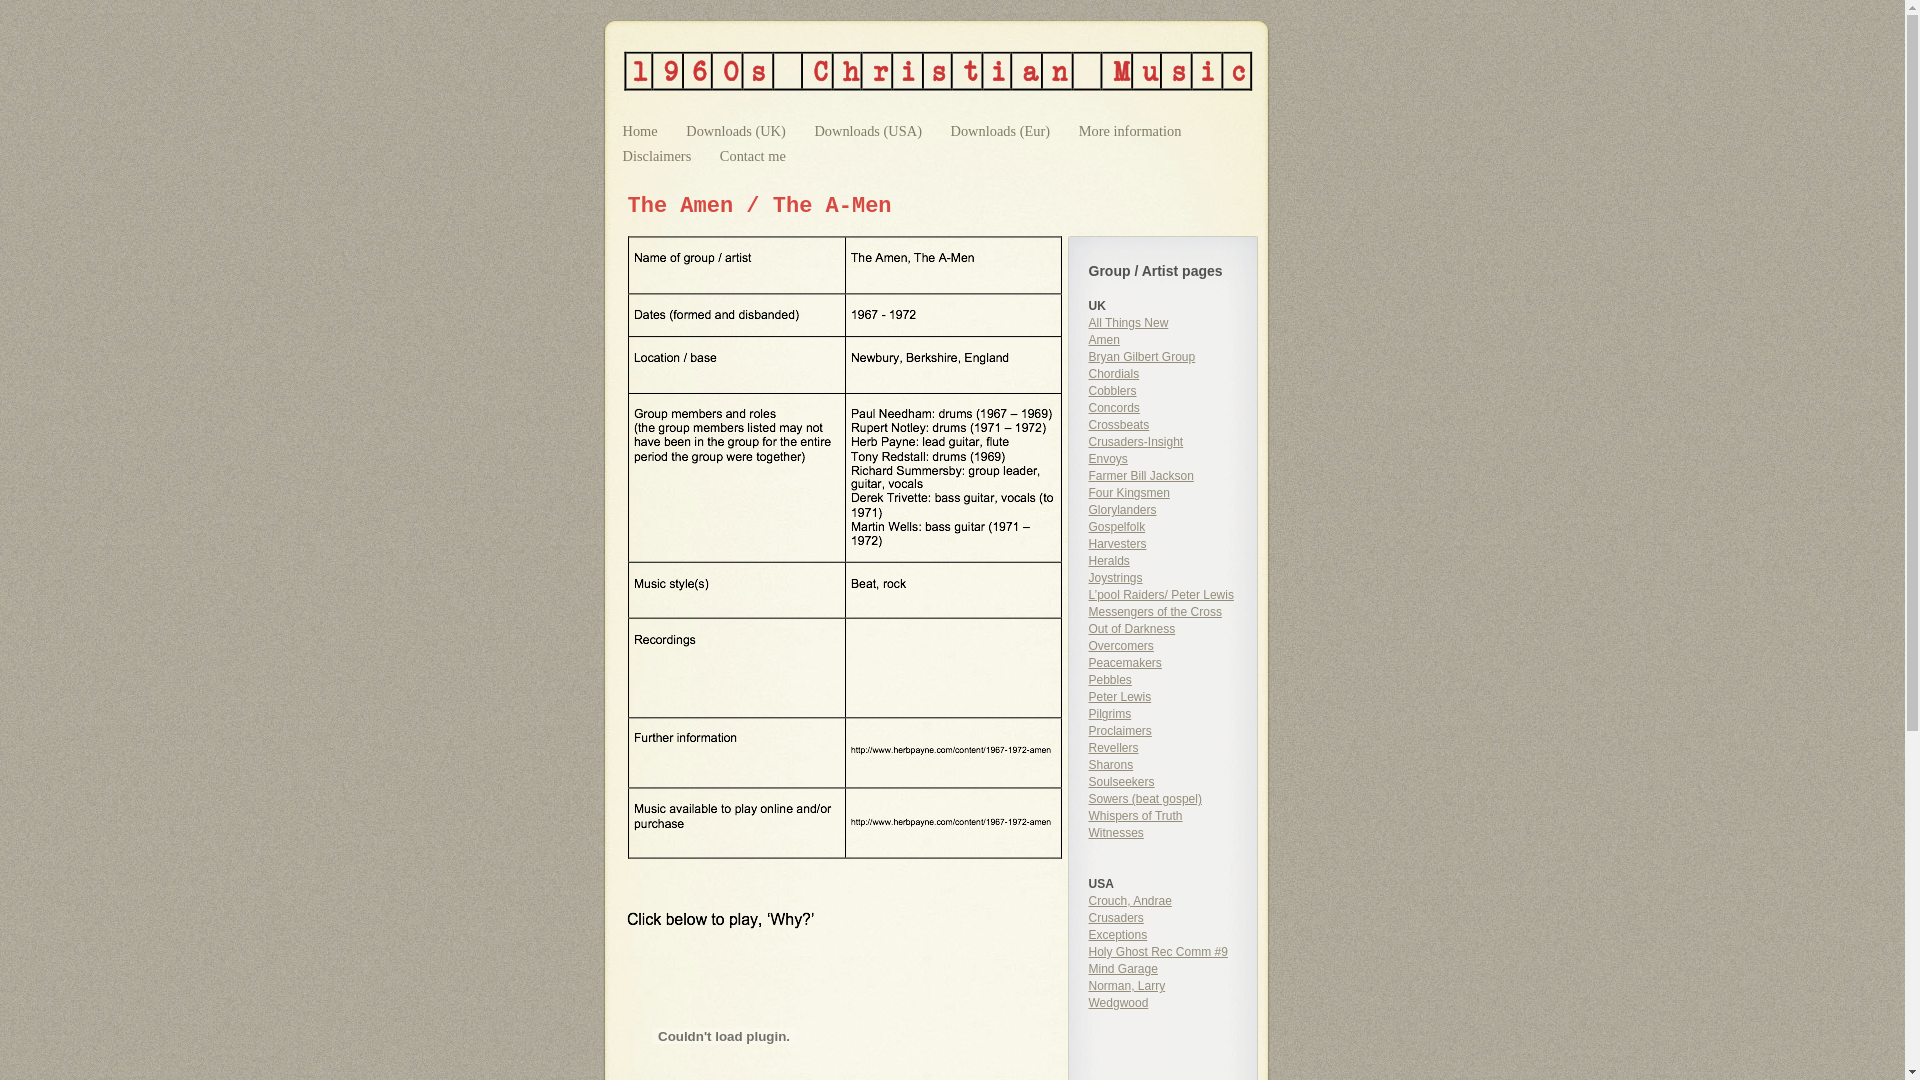  Describe the element at coordinates (1118, 1003) in the screenshot. I see `Wedgwood` at that location.